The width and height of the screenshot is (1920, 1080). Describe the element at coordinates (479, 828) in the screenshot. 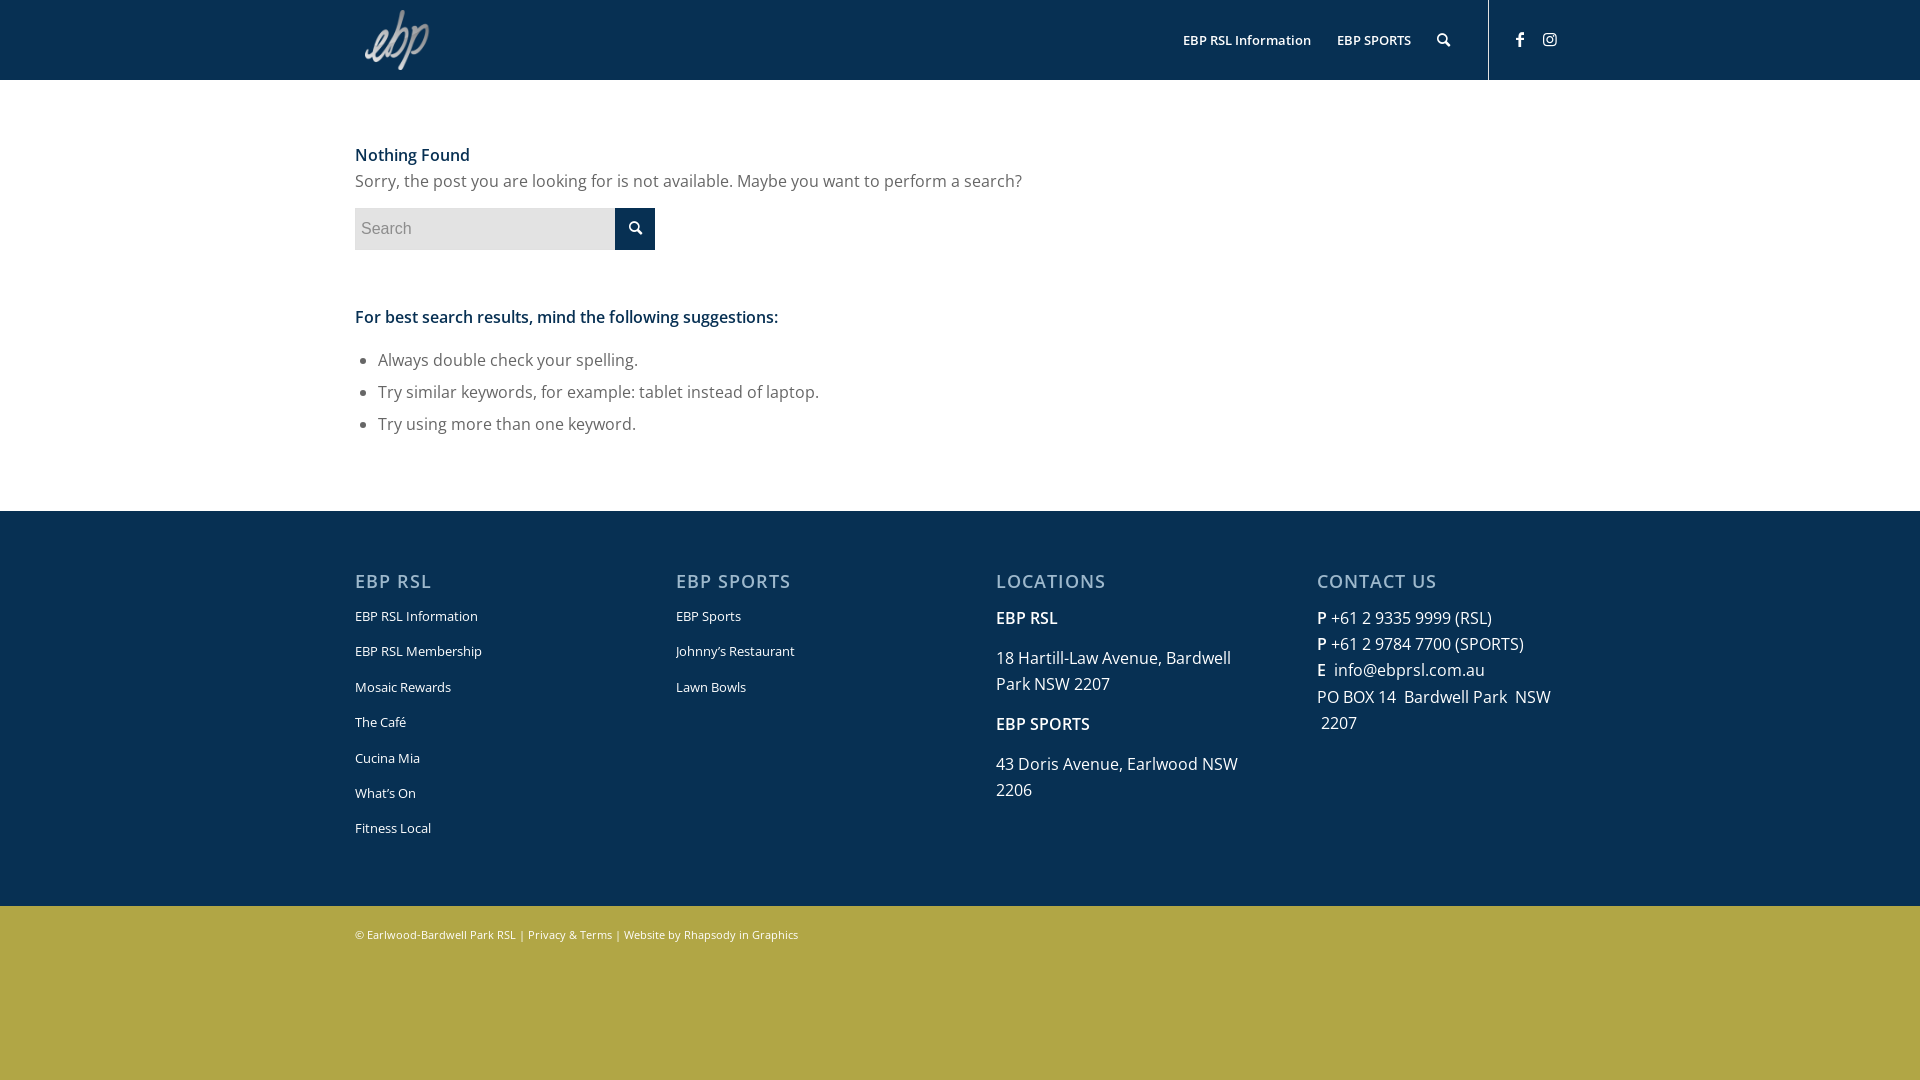

I see `Fitness Local` at that location.